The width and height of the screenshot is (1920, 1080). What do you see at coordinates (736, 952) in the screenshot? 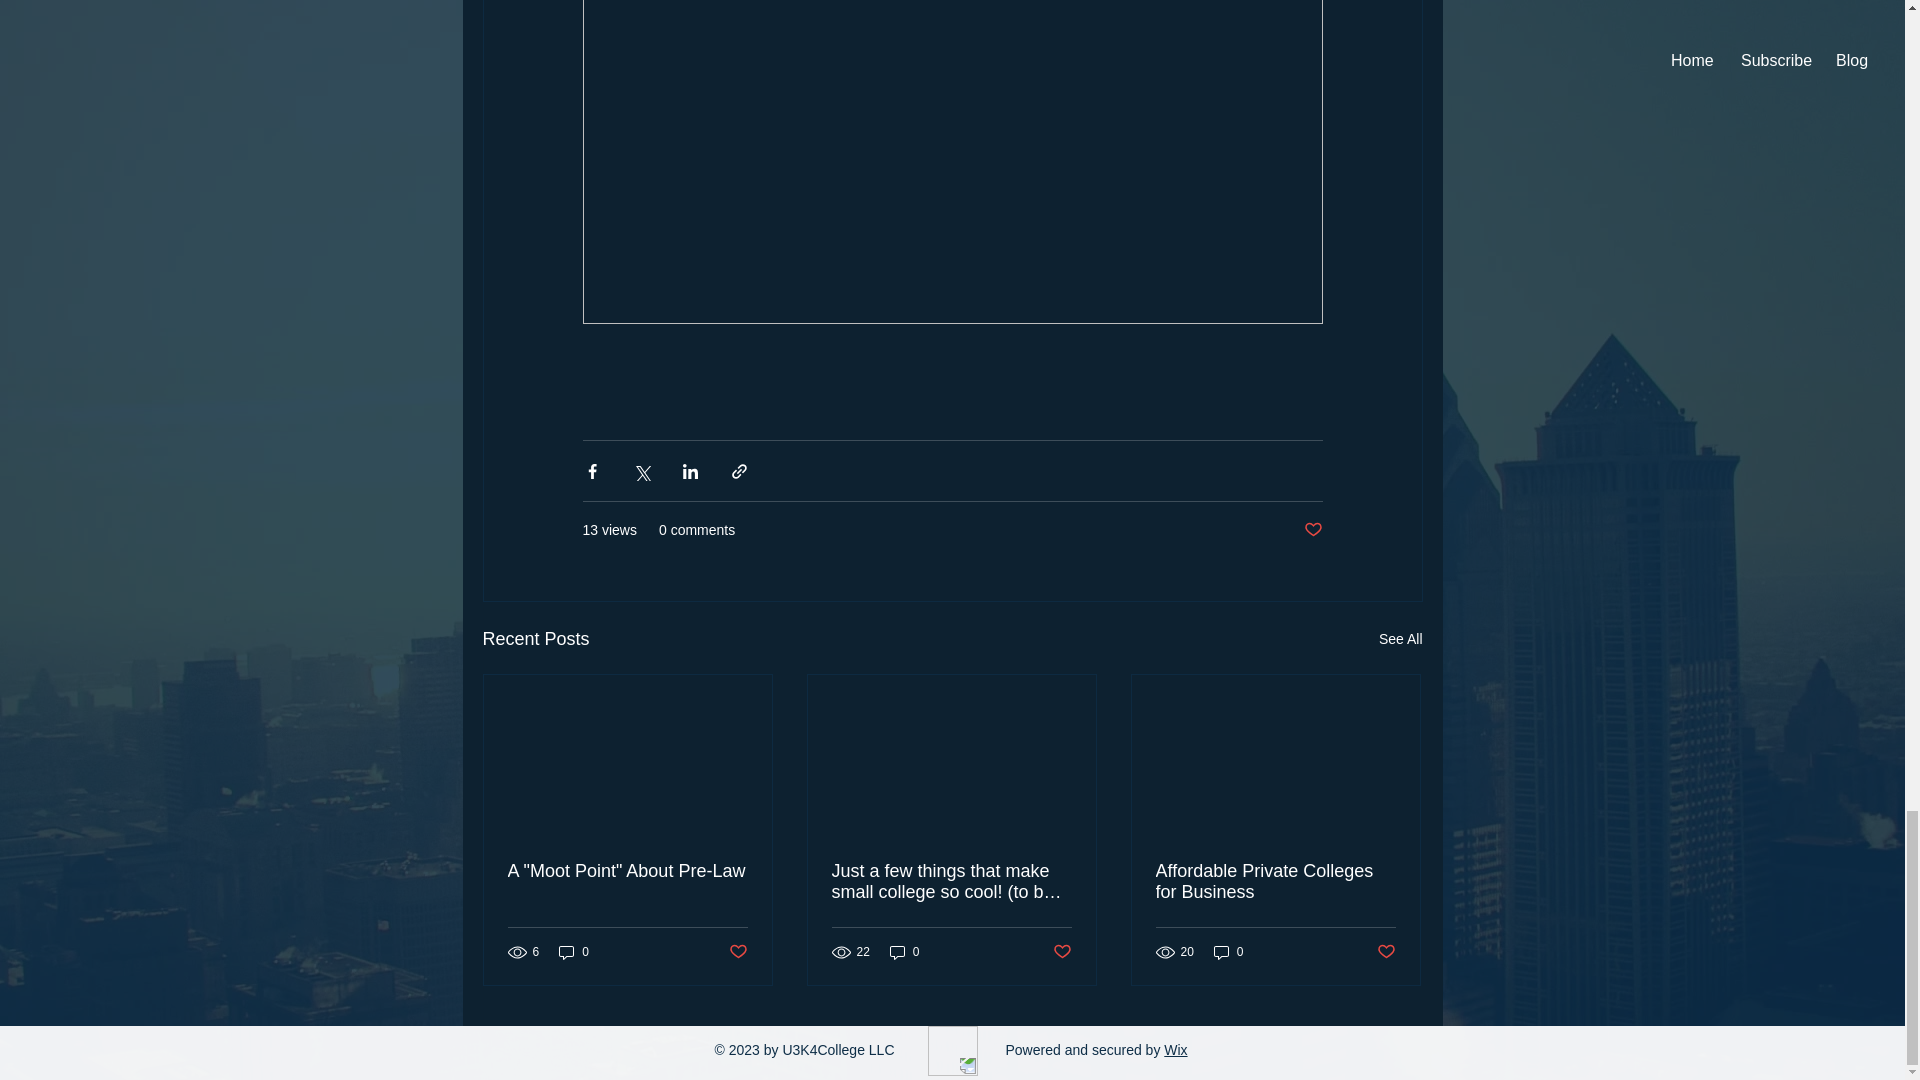
I see `Post not marked as liked` at bounding box center [736, 952].